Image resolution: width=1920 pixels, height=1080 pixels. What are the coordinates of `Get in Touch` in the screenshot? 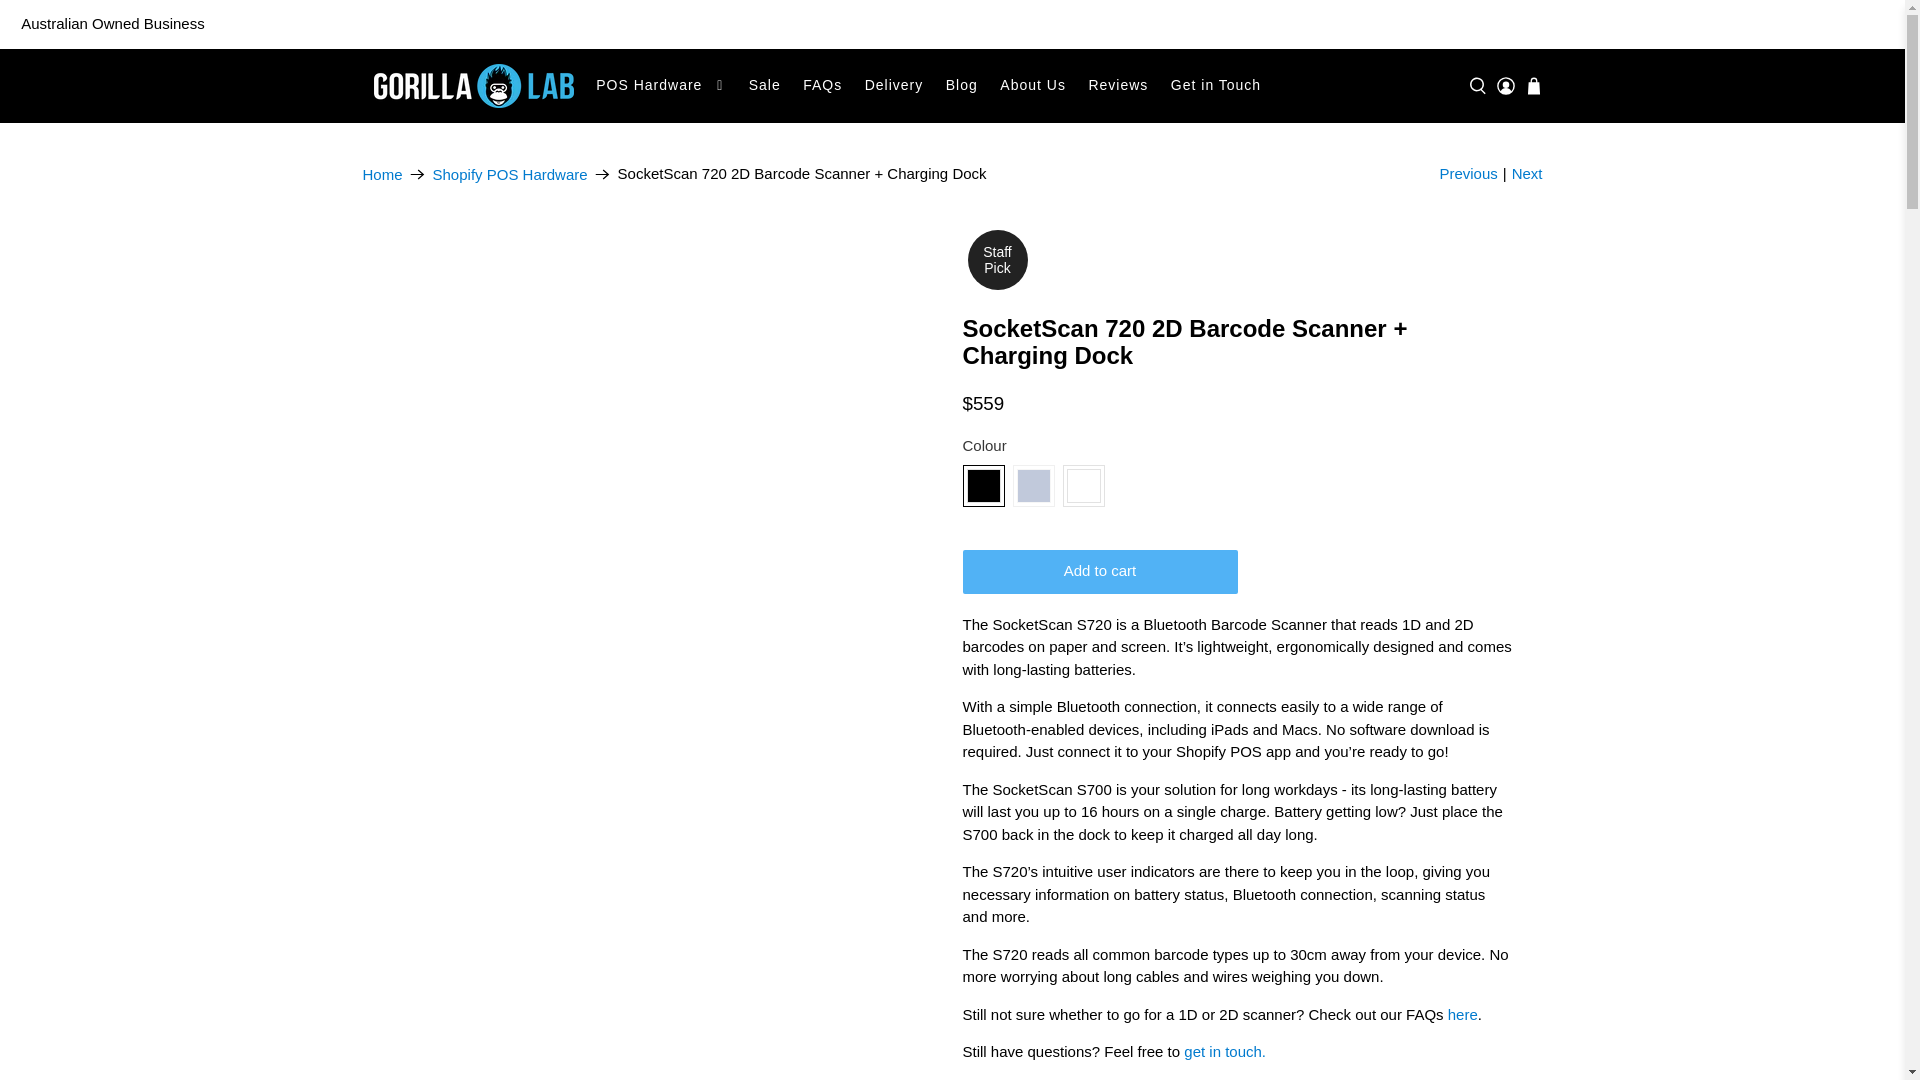 It's located at (1216, 86).